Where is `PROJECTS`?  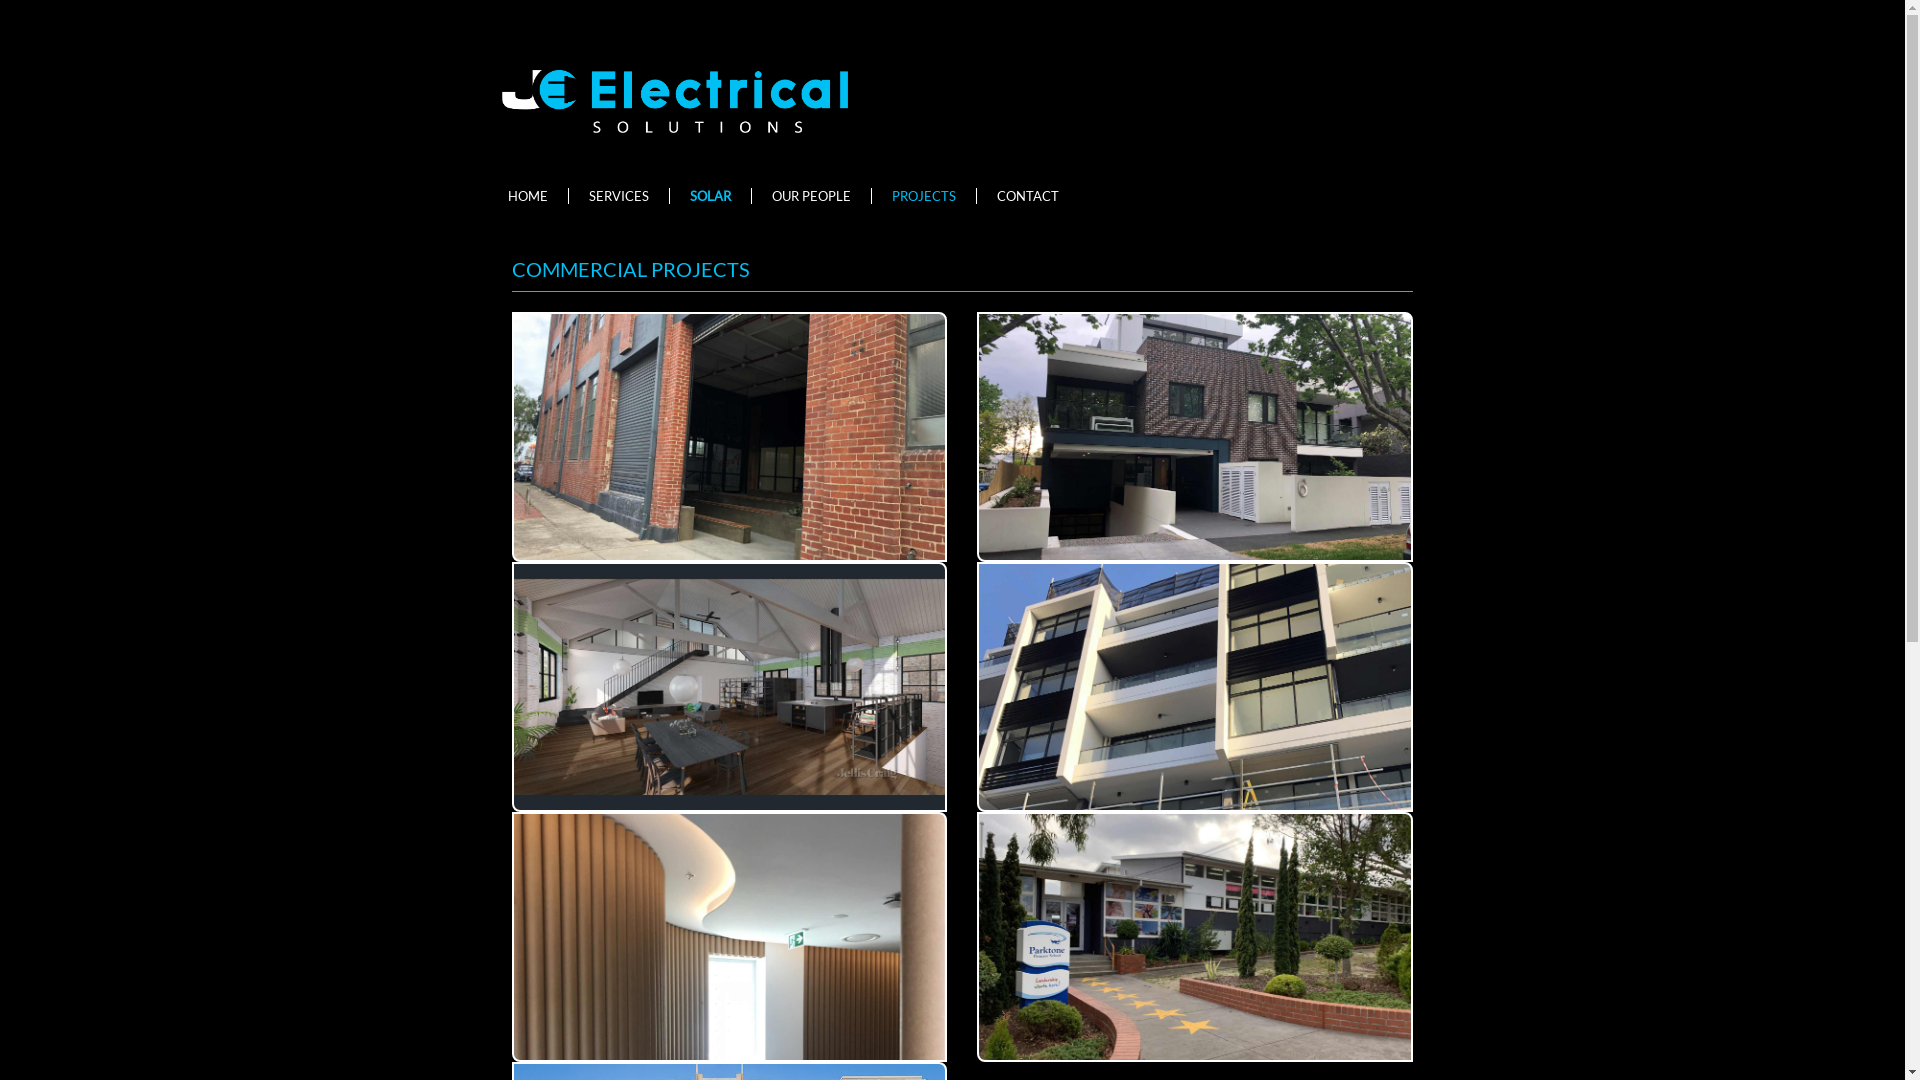 PROJECTS is located at coordinates (930, 196).